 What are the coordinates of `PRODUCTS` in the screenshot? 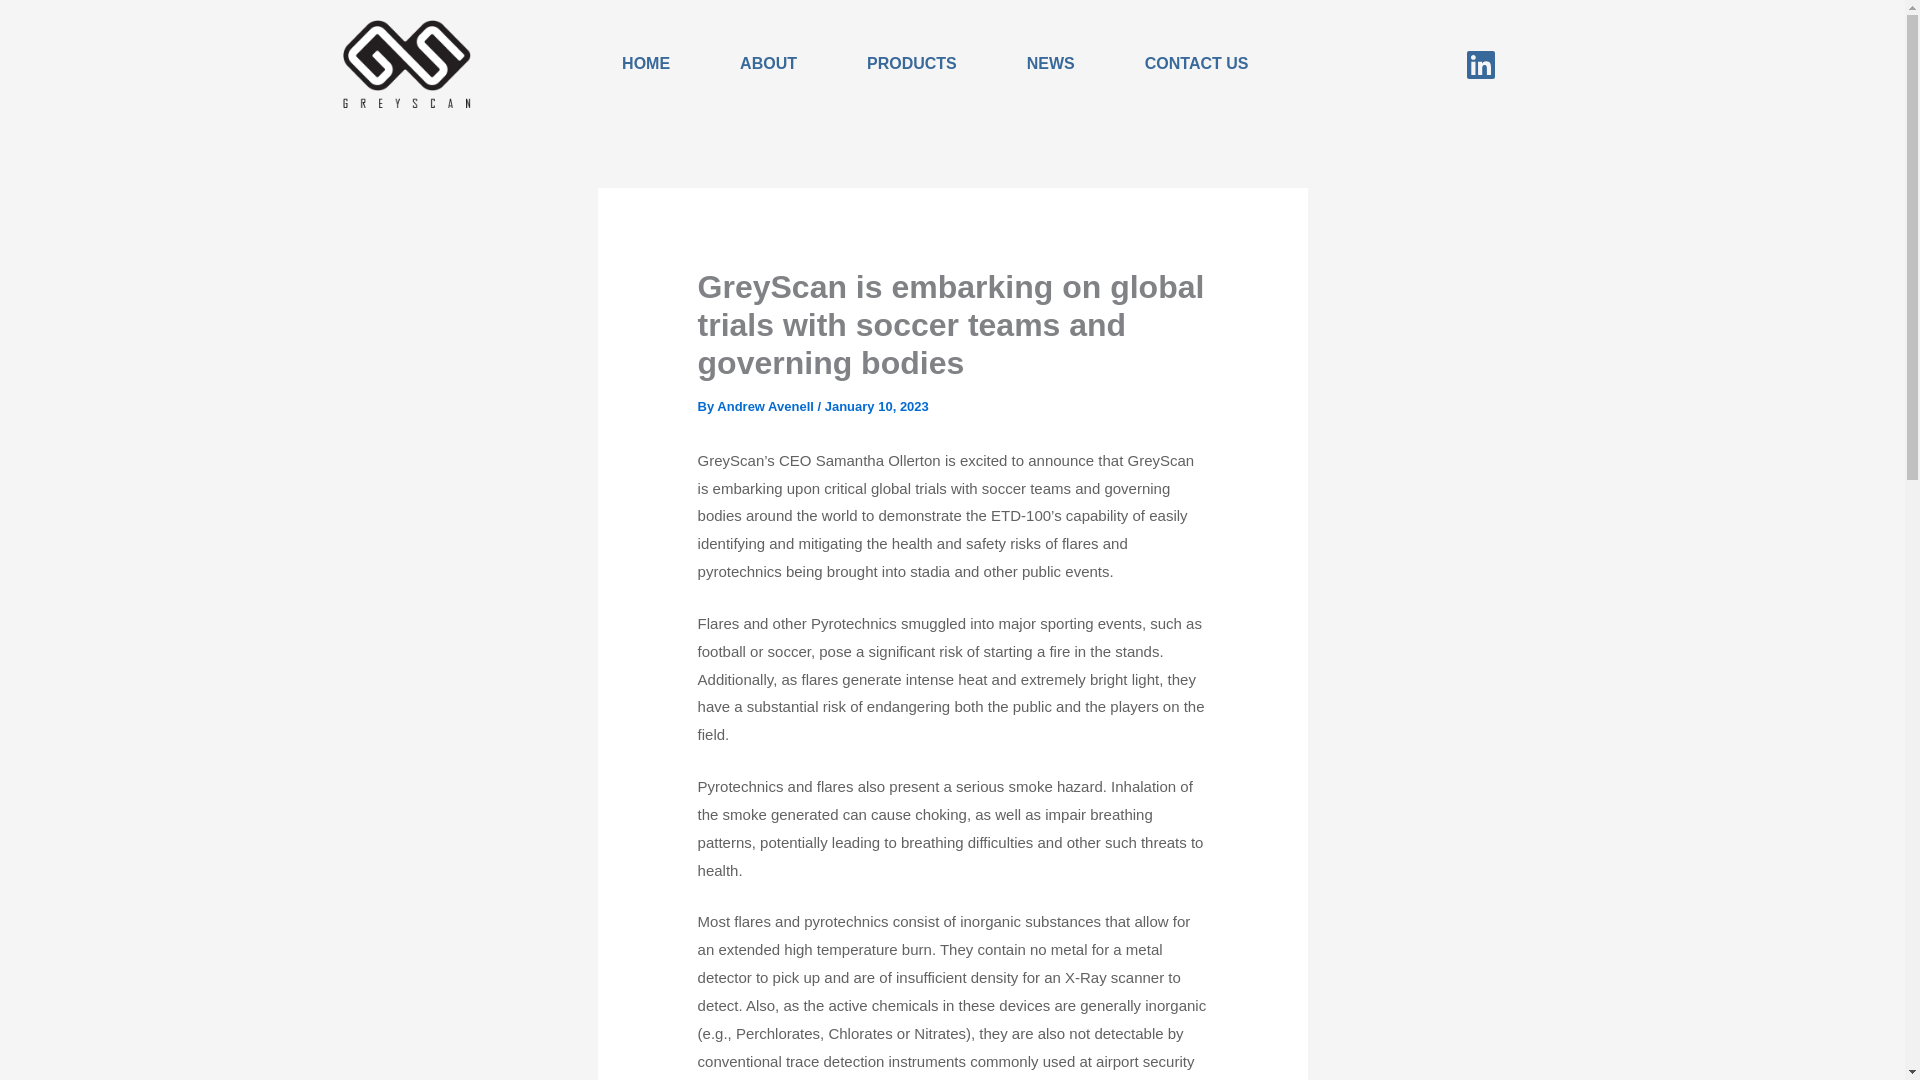 It's located at (912, 64).